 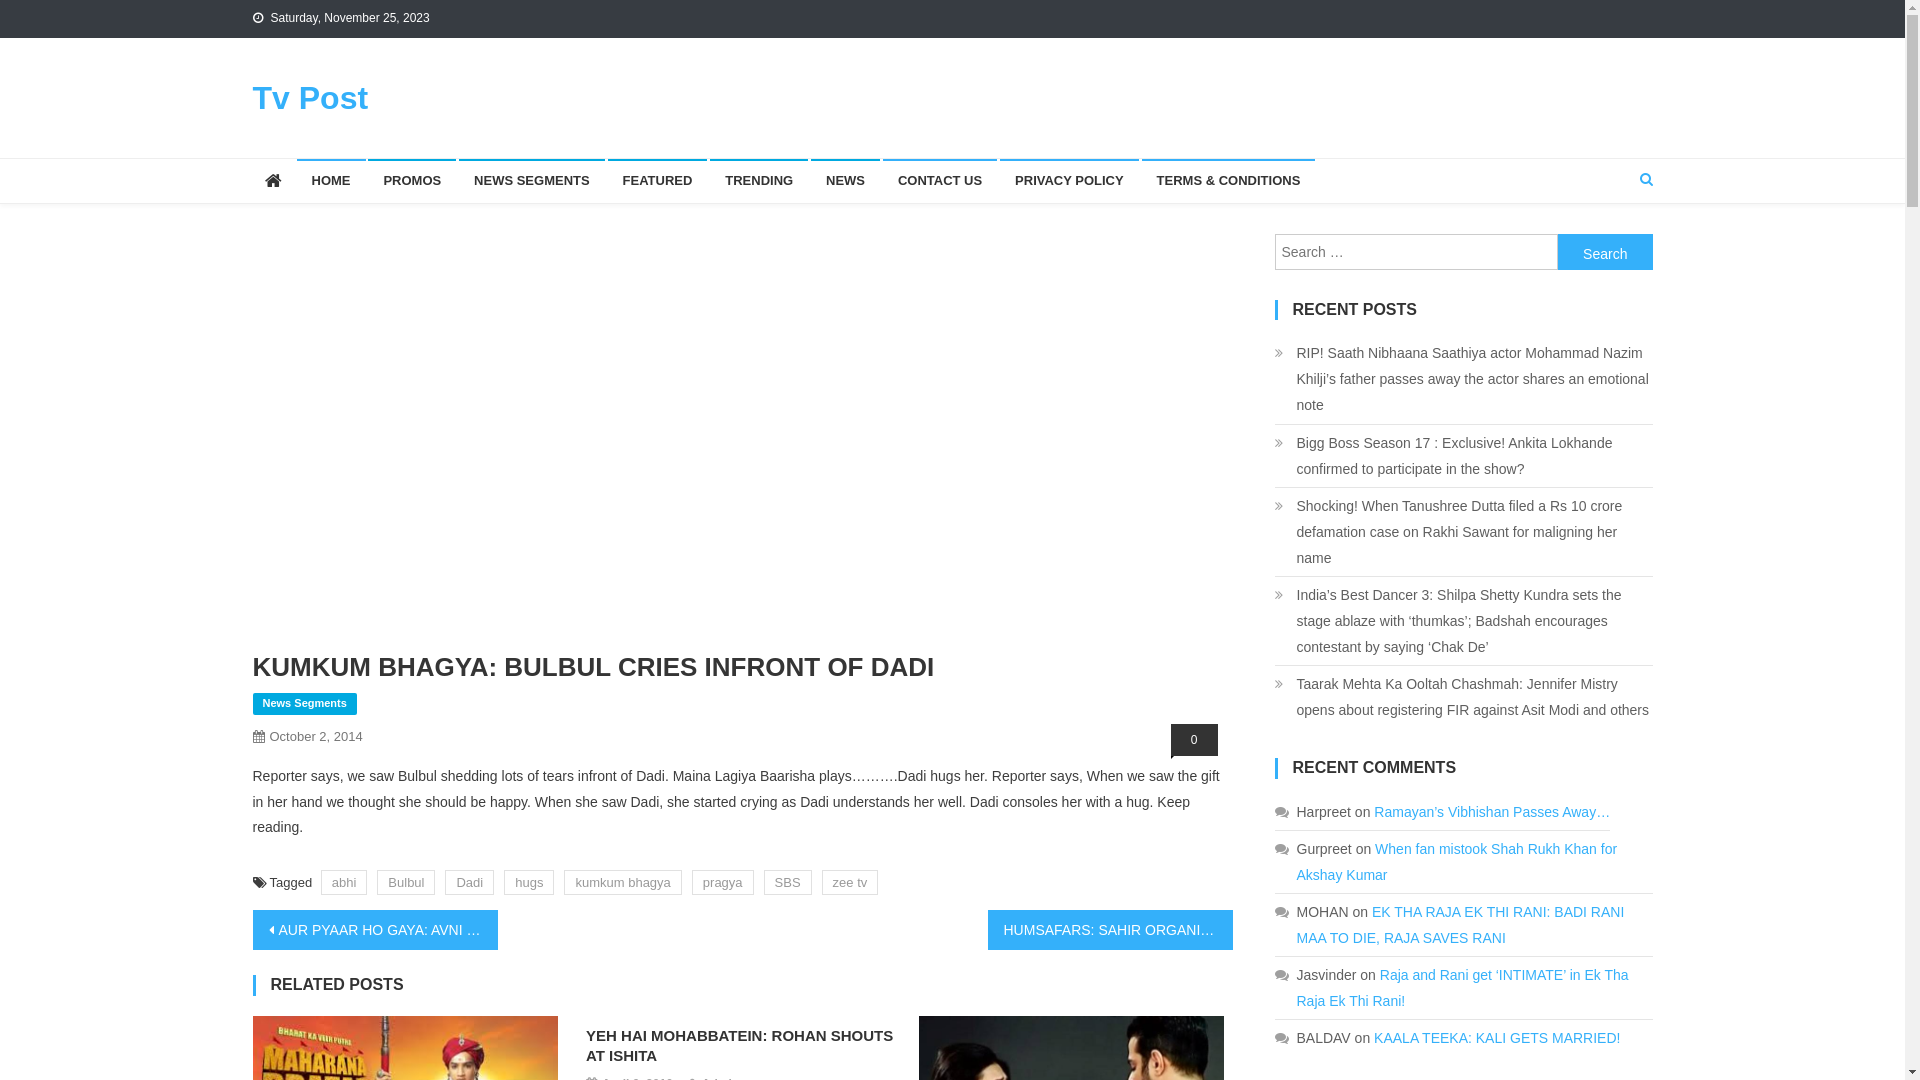 I want to click on TERMS & CONDITIONS, so click(x=1229, y=181).